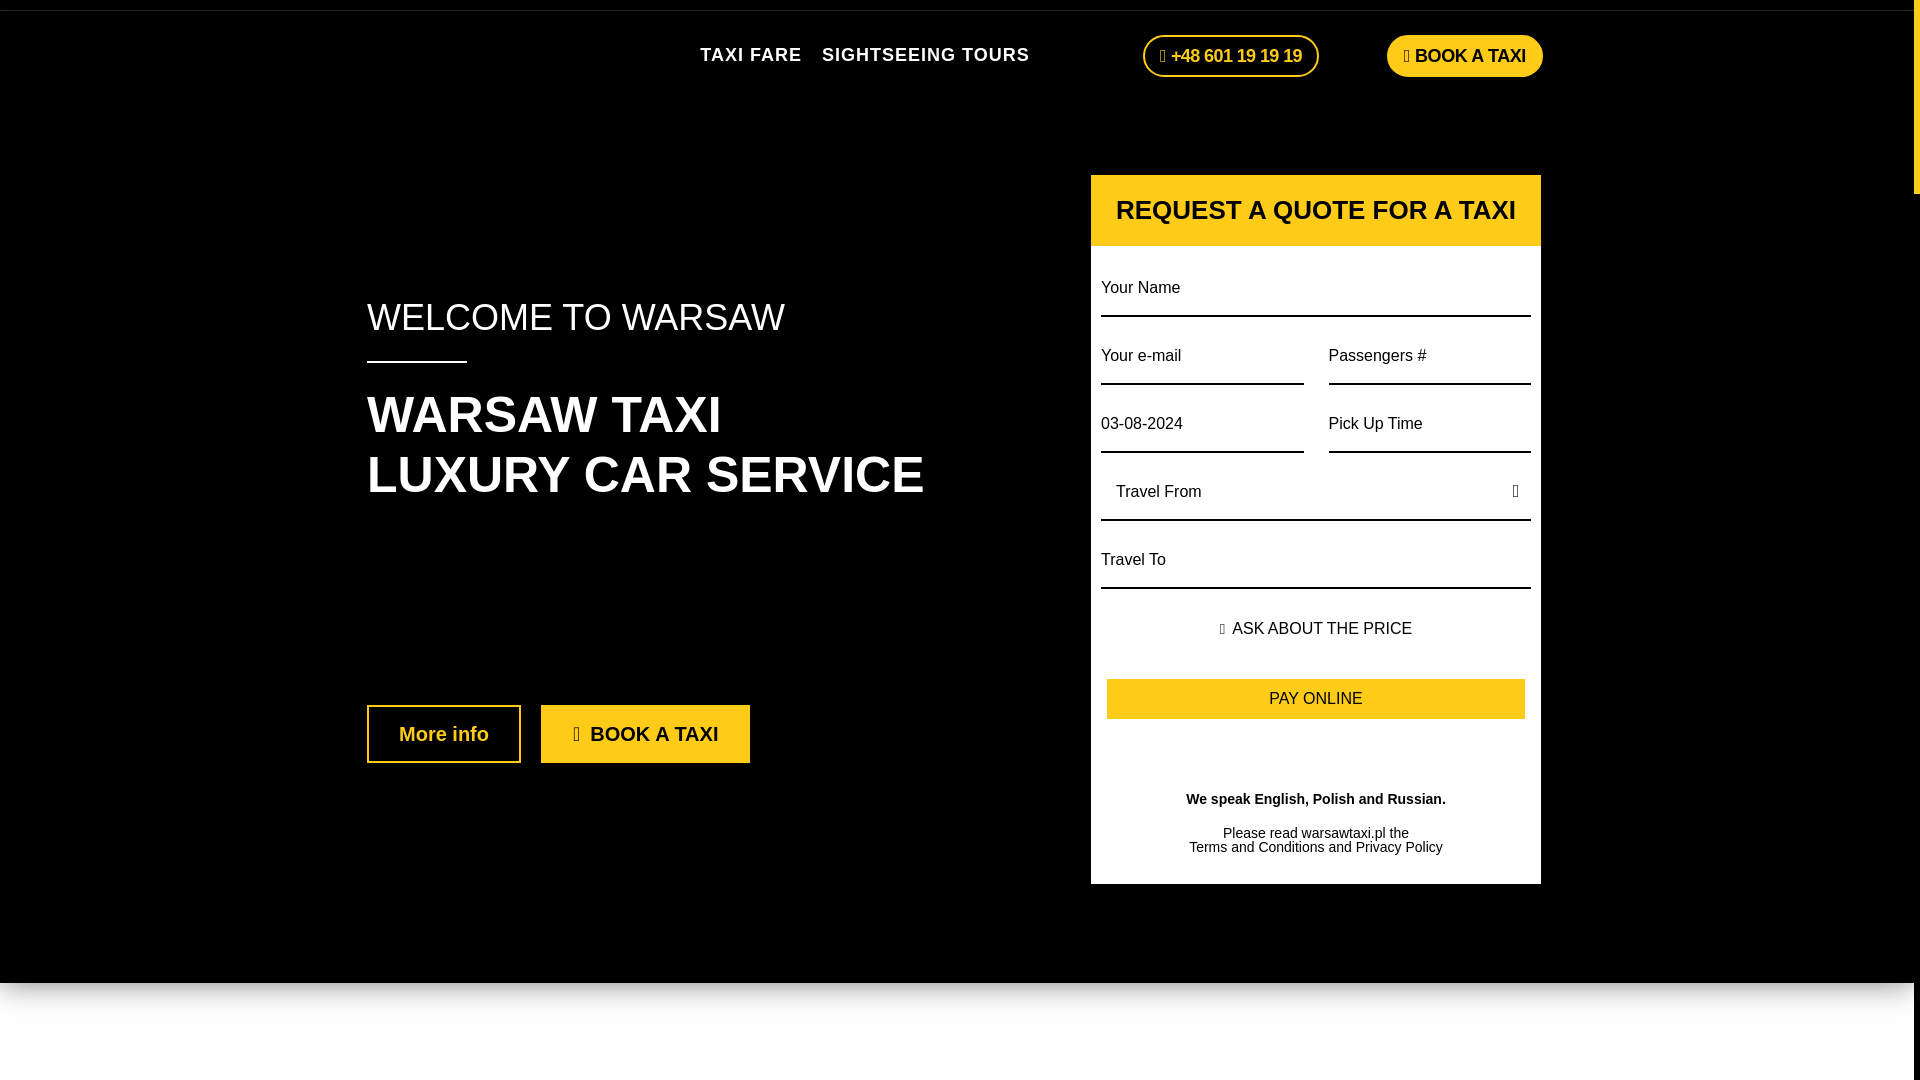 This screenshot has height=1080, width=1920. Describe the element at coordinates (751, 56) in the screenshot. I see `TAXI FARE` at that location.